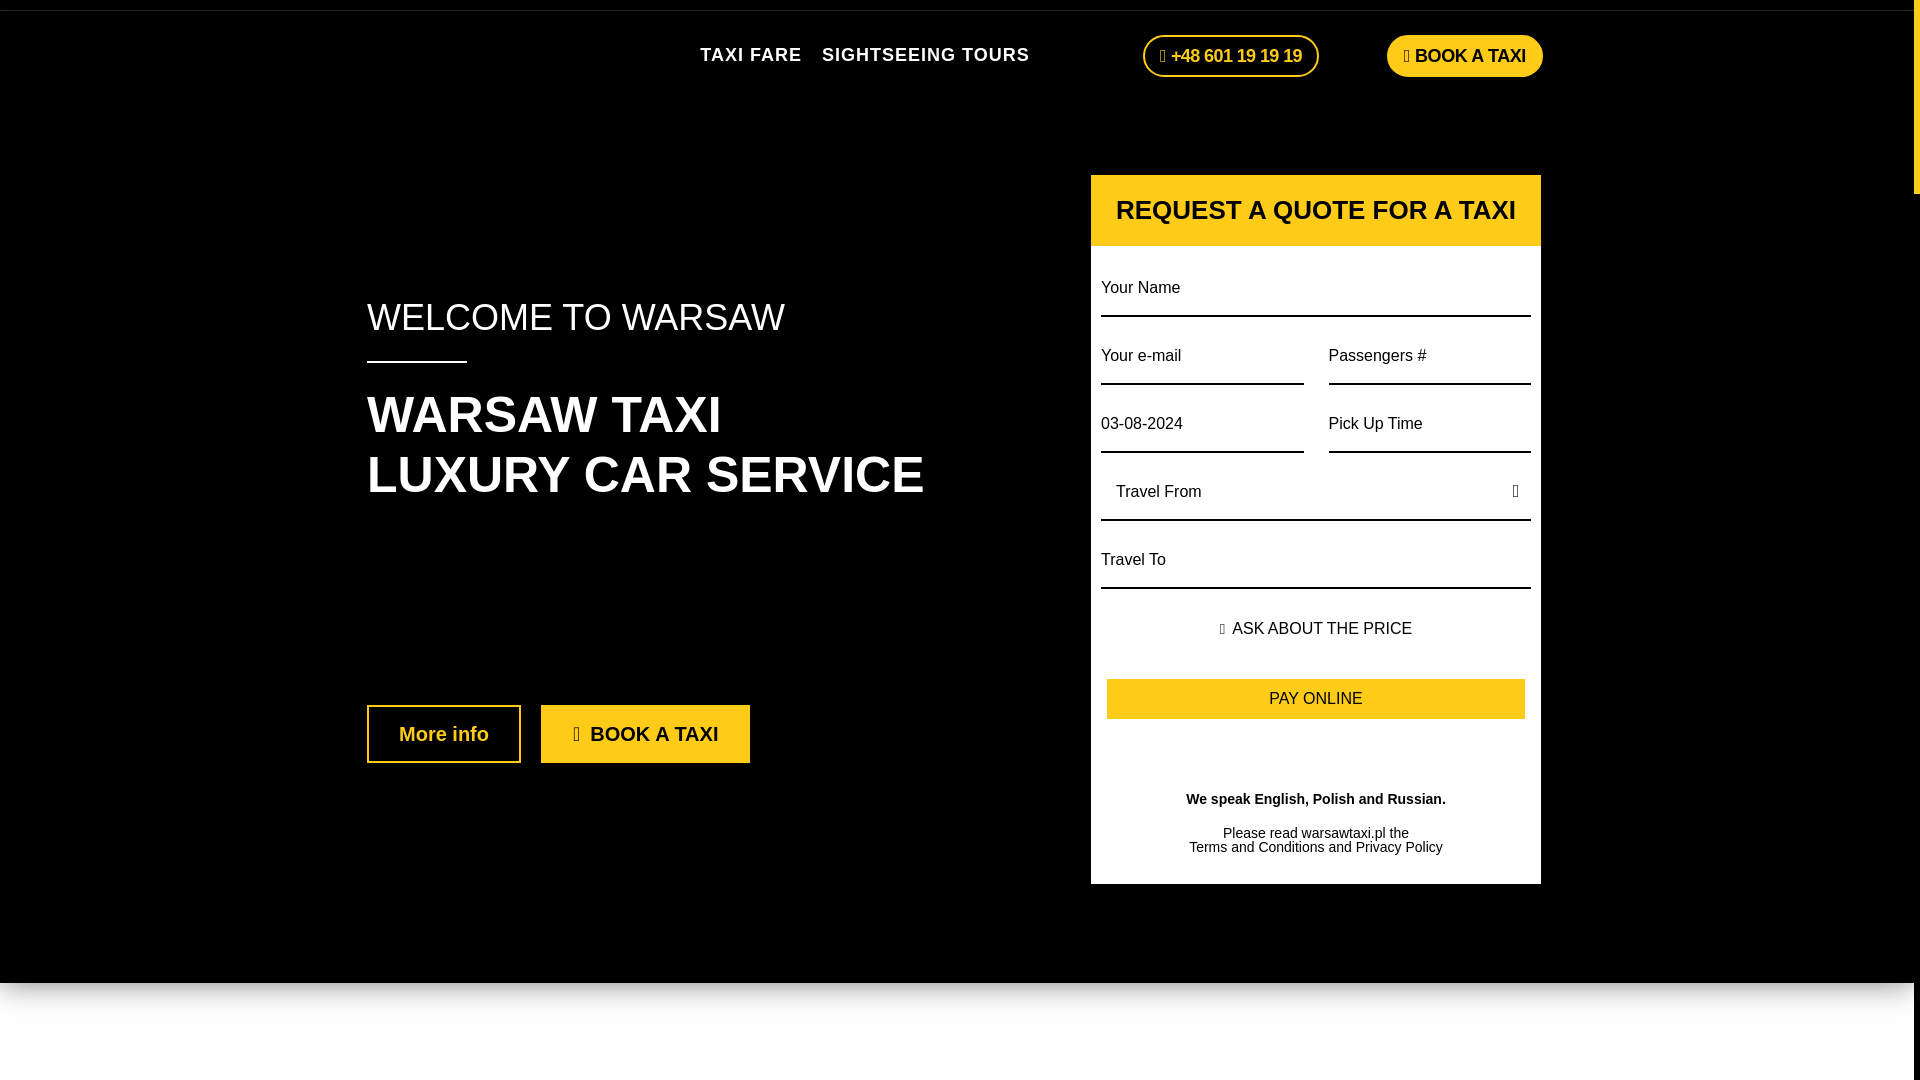 This screenshot has height=1080, width=1920. Describe the element at coordinates (751, 56) in the screenshot. I see `TAXI FARE` at that location.